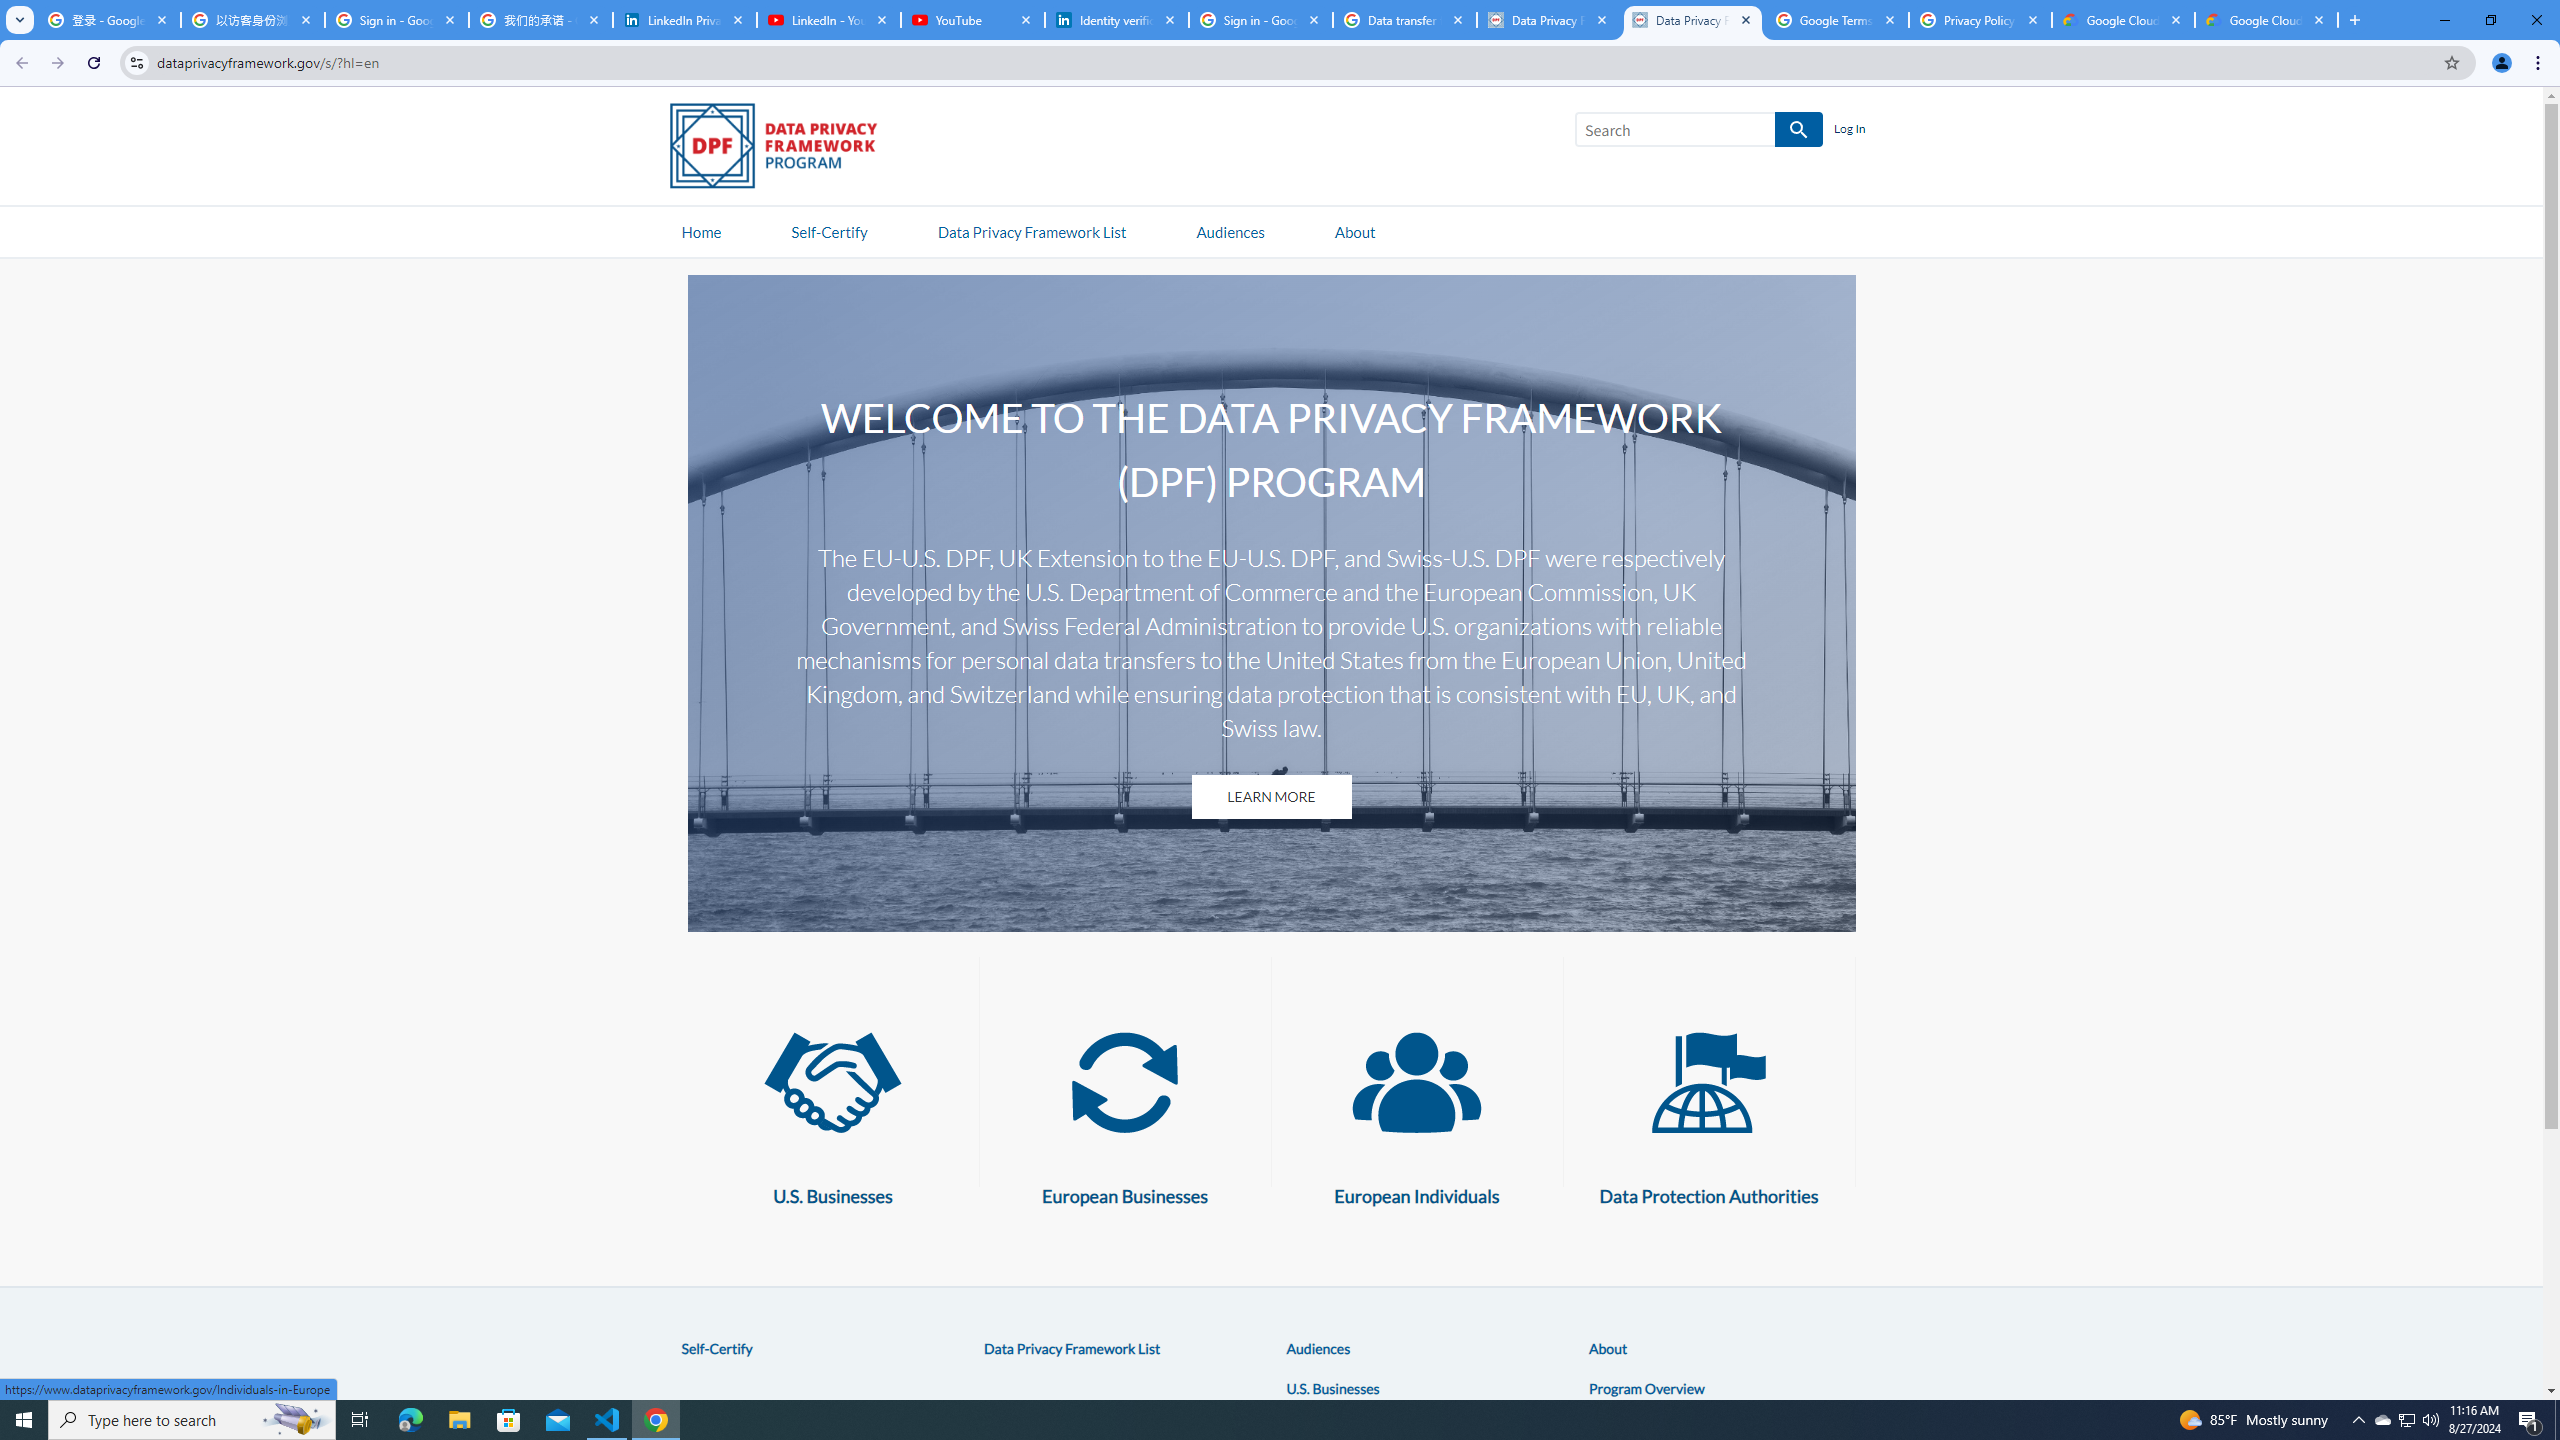  What do you see at coordinates (701, 230) in the screenshot?
I see `Home` at bounding box center [701, 230].